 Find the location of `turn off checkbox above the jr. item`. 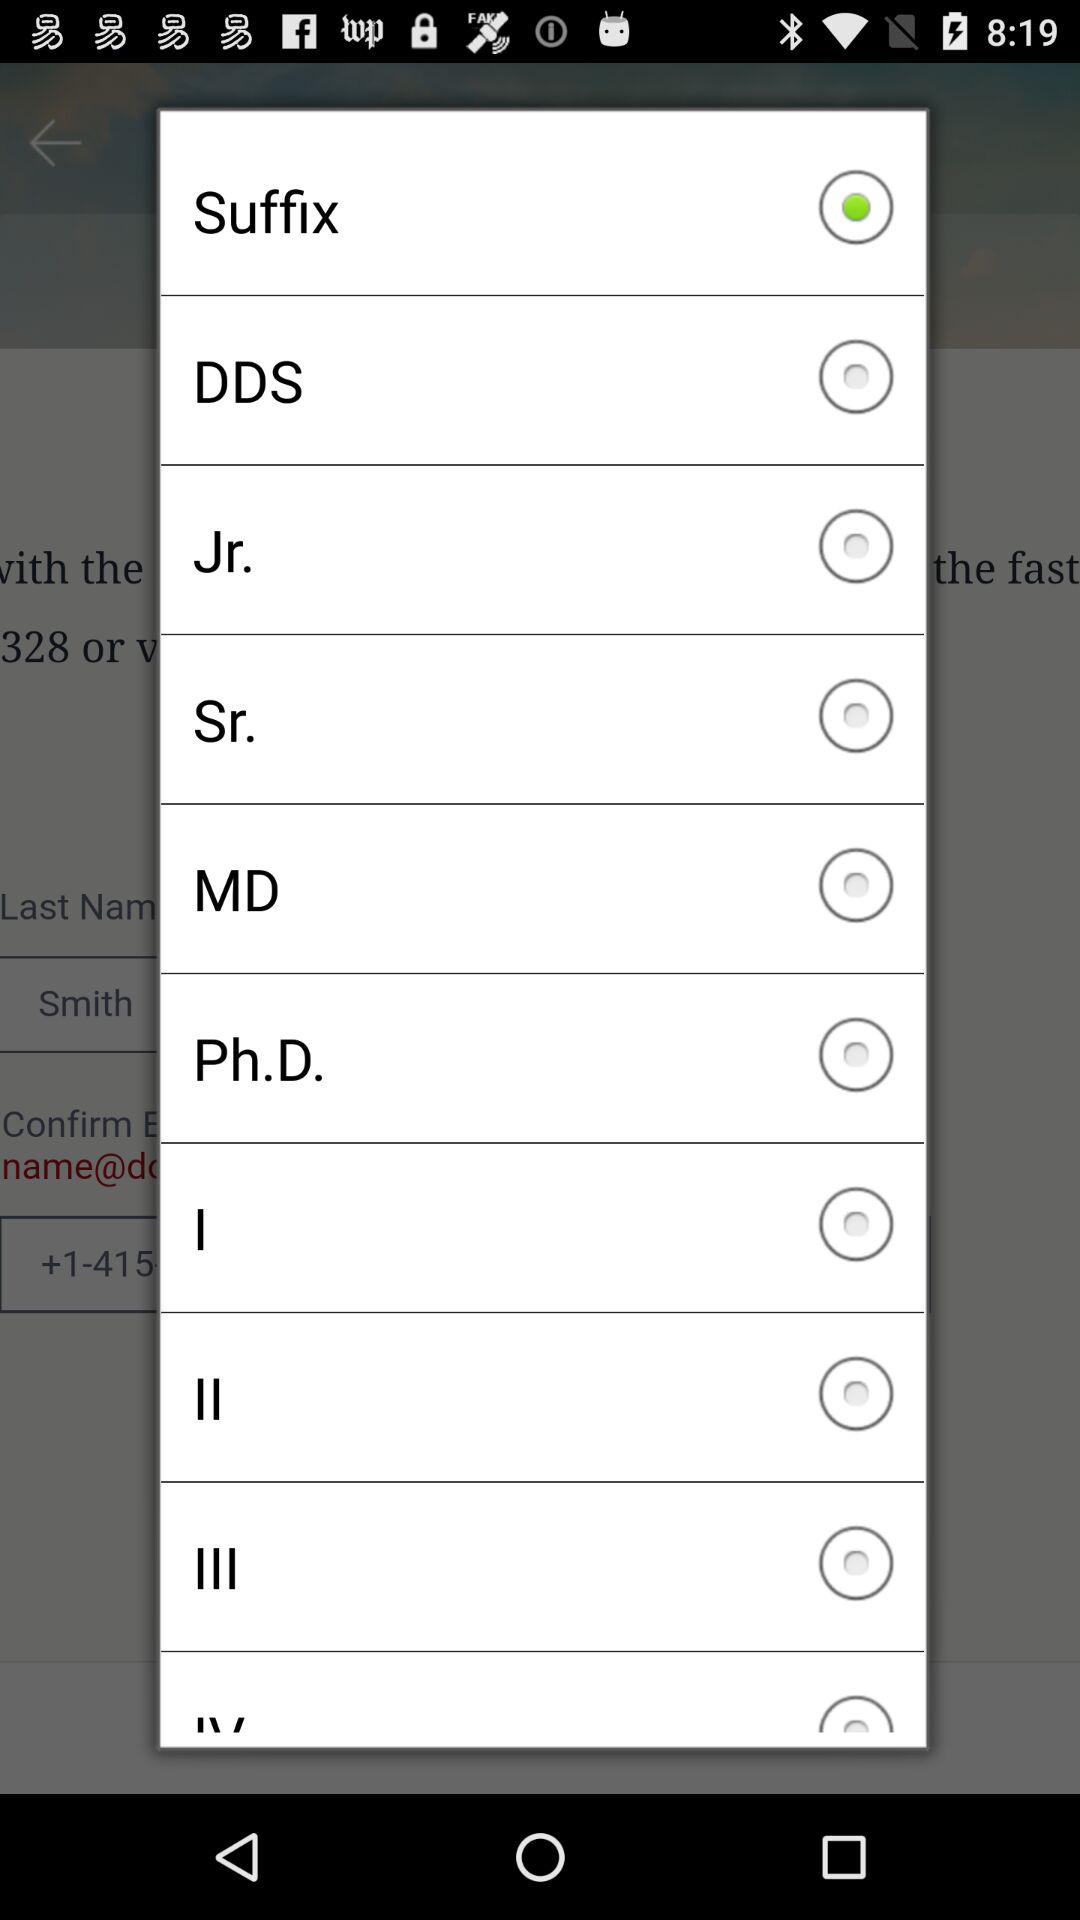

turn off checkbox above the jr. item is located at coordinates (542, 380).